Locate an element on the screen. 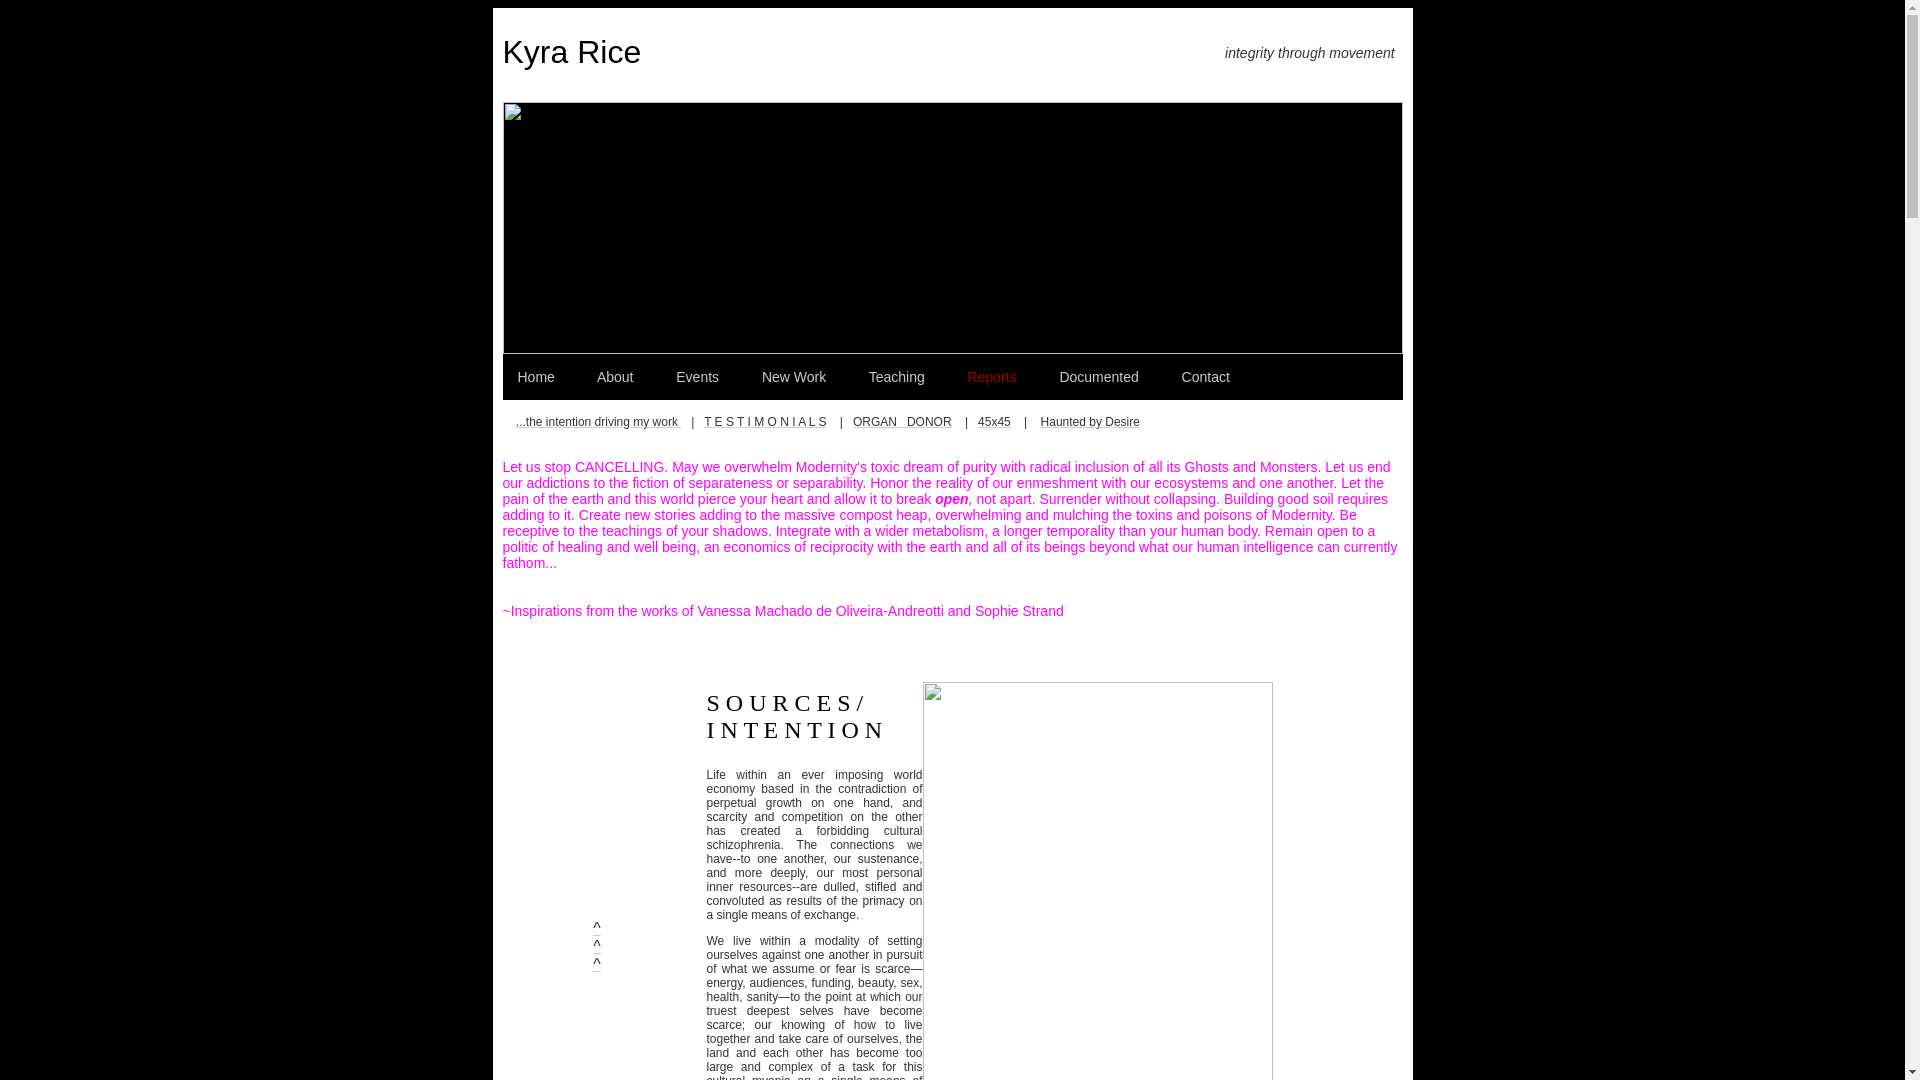 The width and height of the screenshot is (1920, 1080). Contact is located at coordinates (1206, 376).